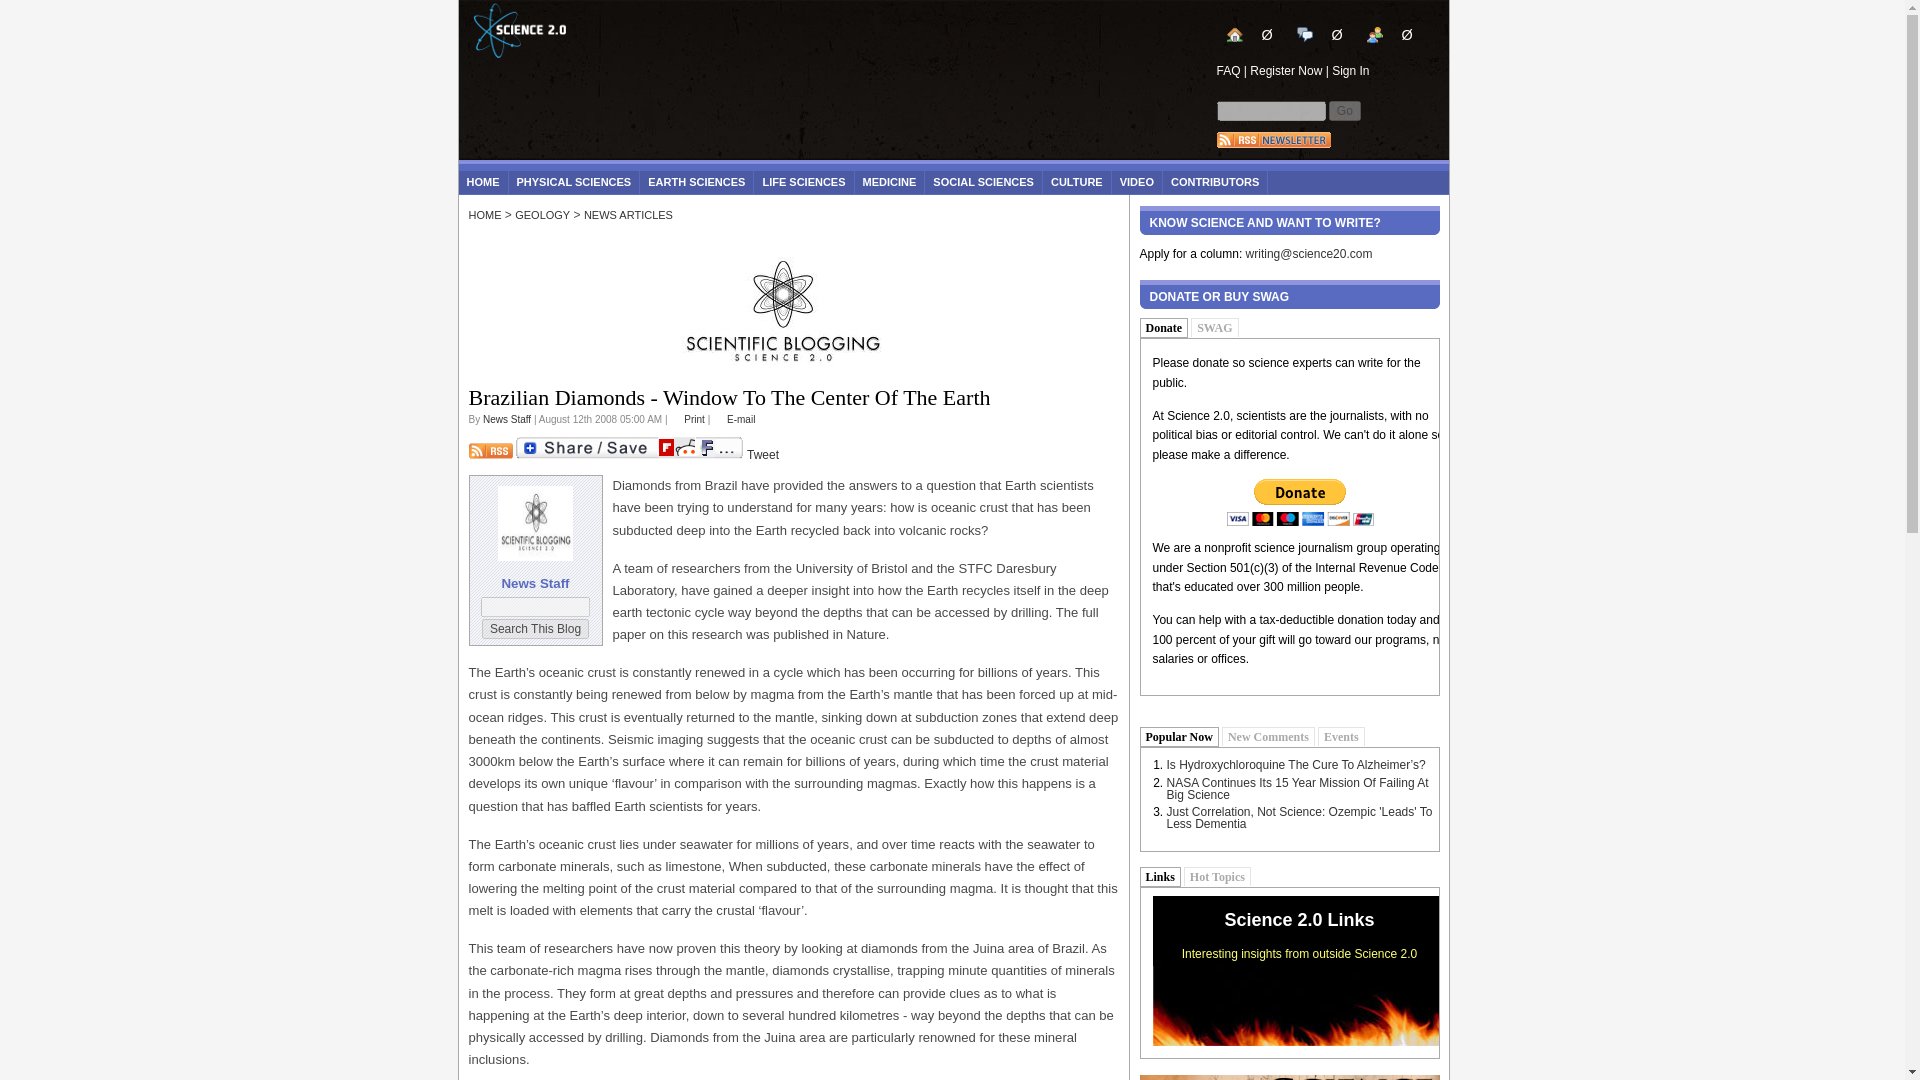  Describe the element at coordinates (696, 182) in the screenshot. I see `EARTH SCIENCES` at that location.